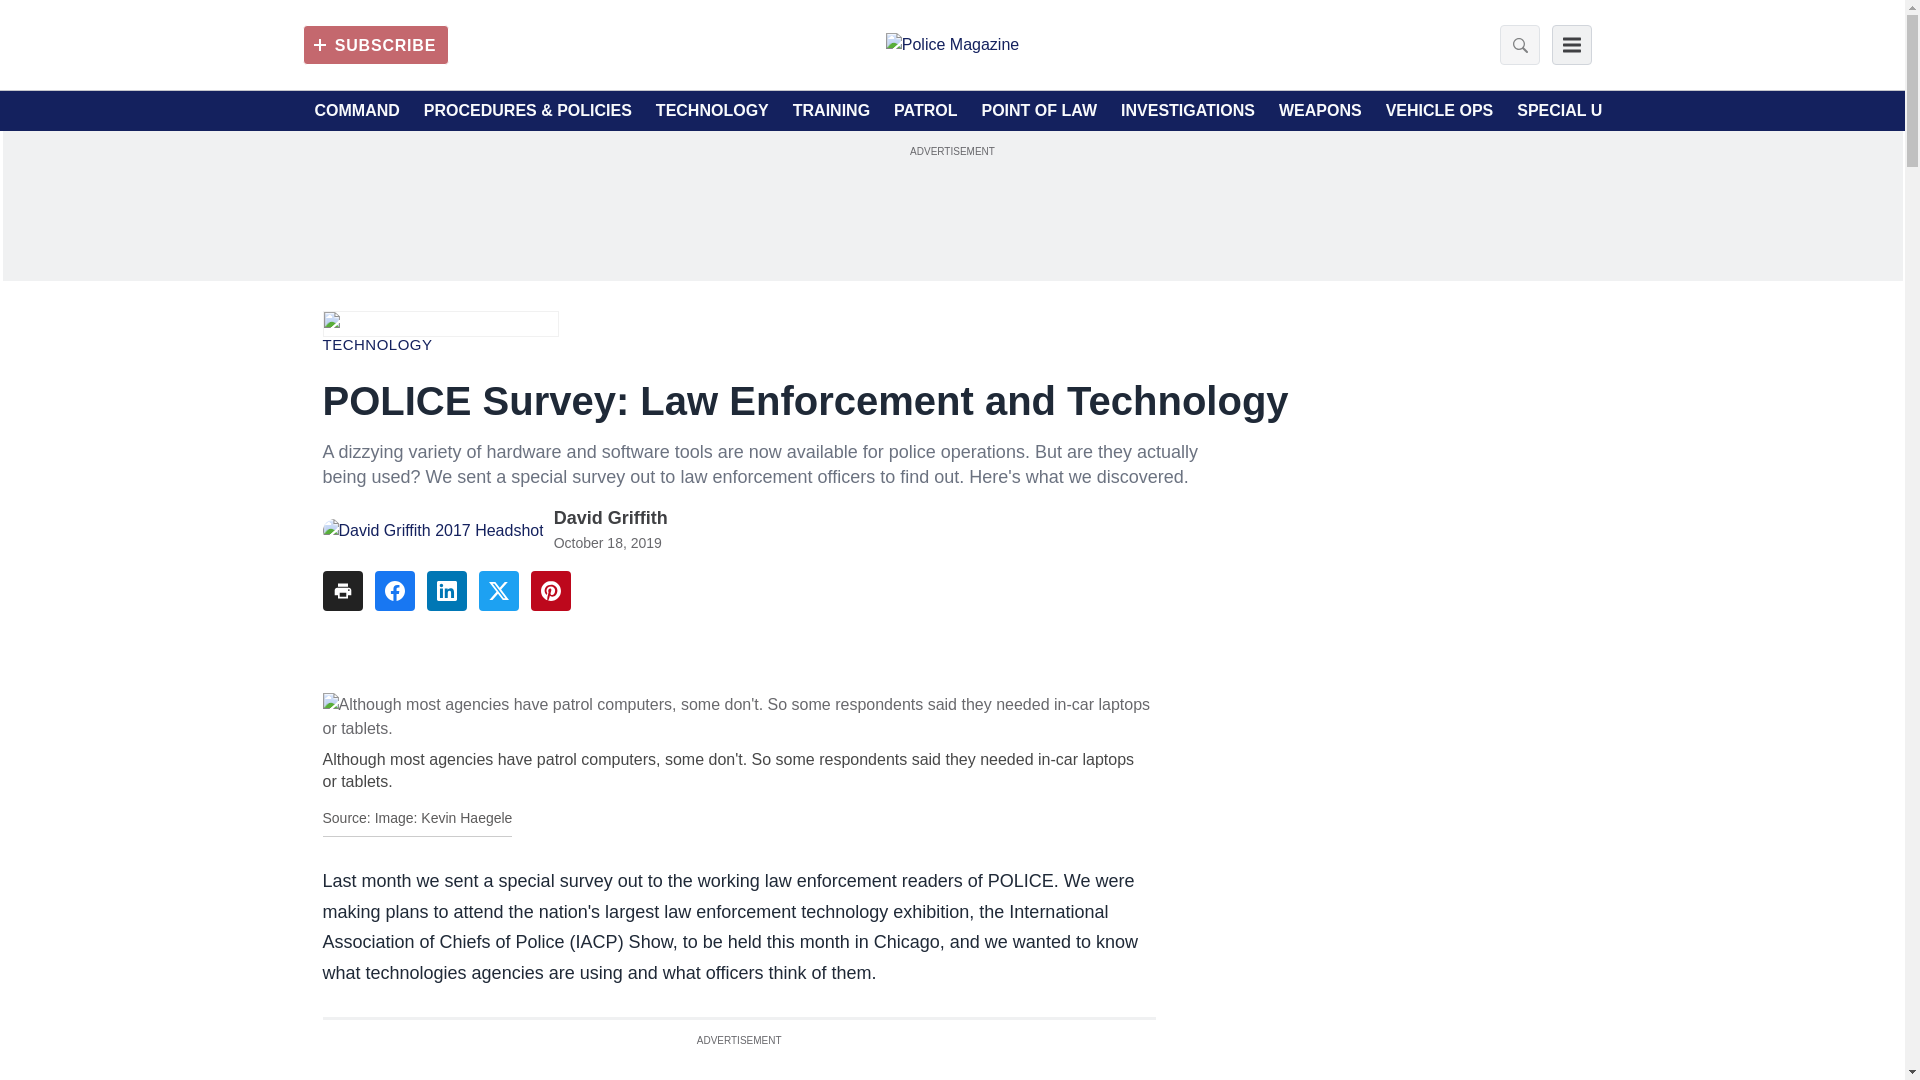  Describe the element at coordinates (377, 344) in the screenshot. I see `Technology` at that location.